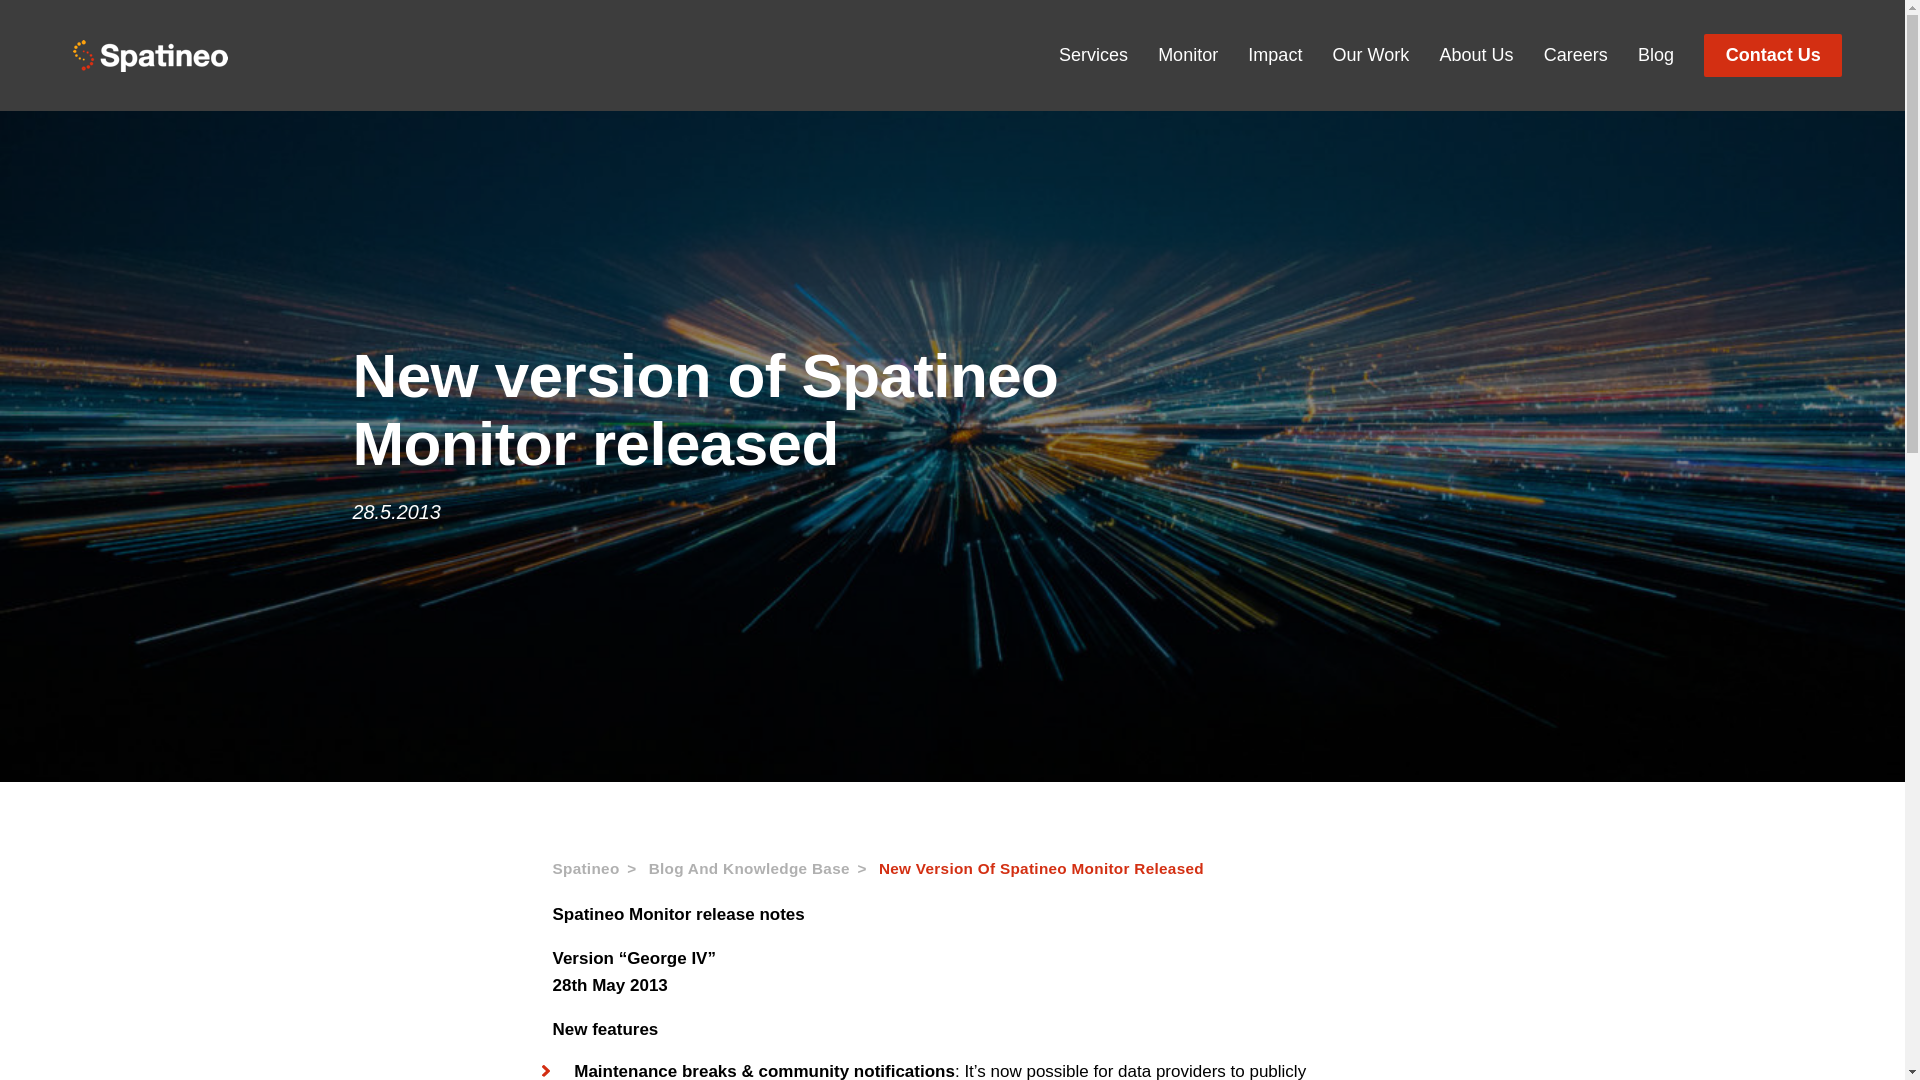 This screenshot has width=1920, height=1080. What do you see at coordinates (1370, 56) in the screenshot?
I see `Our Work` at bounding box center [1370, 56].